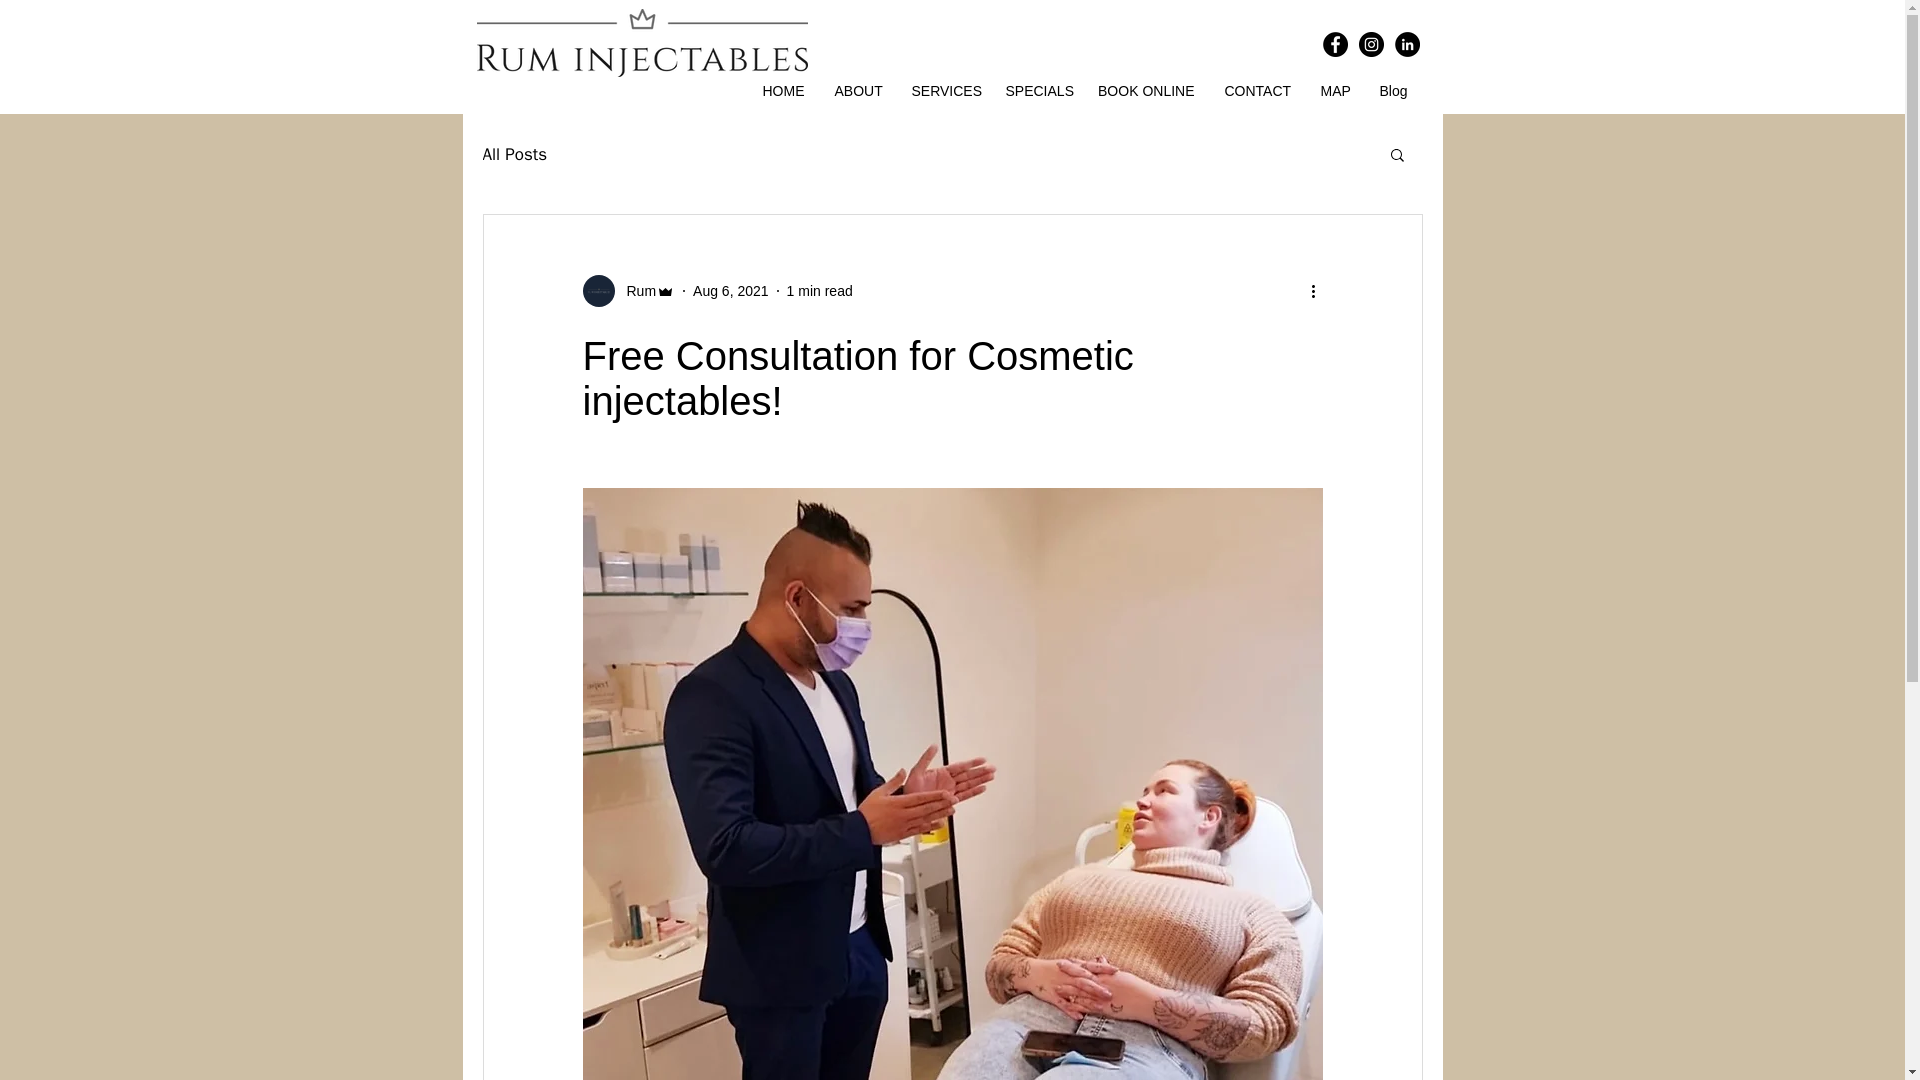 Image resolution: width=1920 pixels, height=1080 pixels. Describe the element at coordinates (943, 90) in the screenshot. I see `SERVICES` at that location.